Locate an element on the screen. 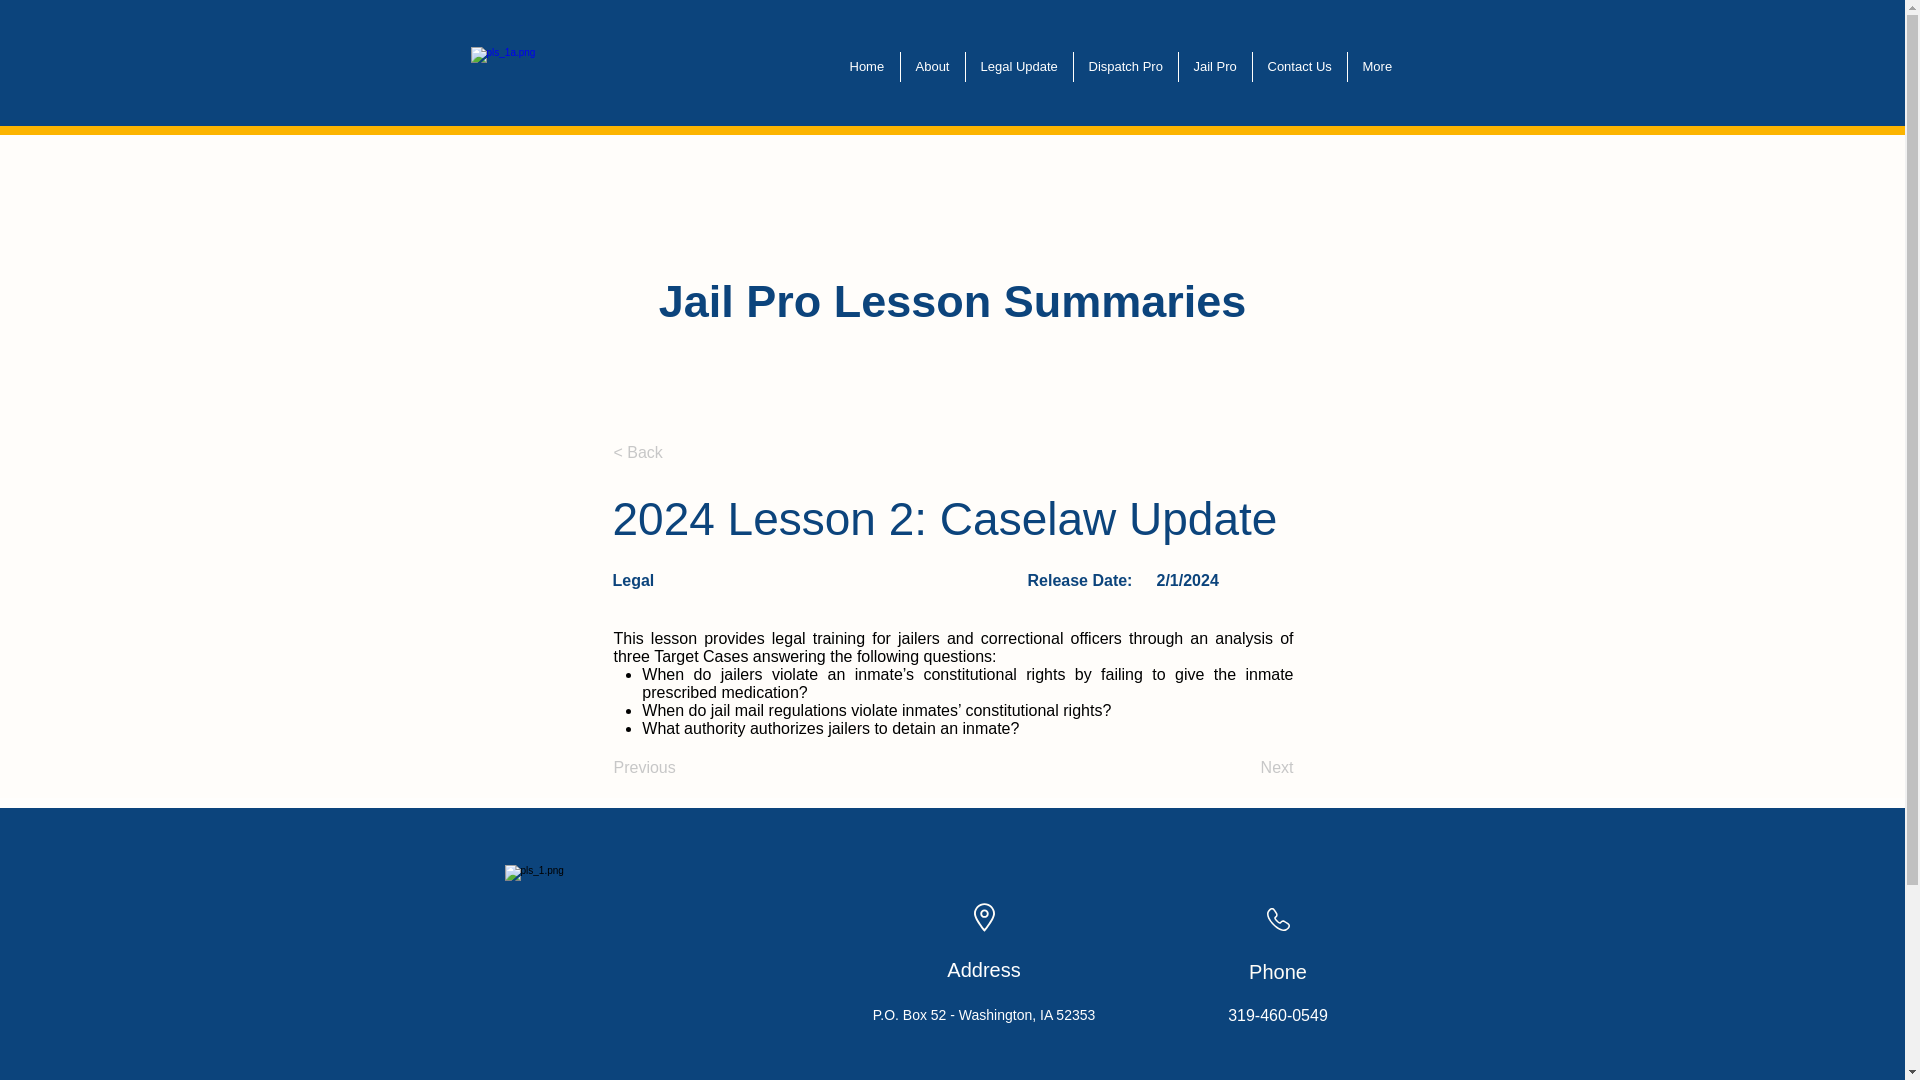  Jail Pro is located at coordinates (1214, 66).